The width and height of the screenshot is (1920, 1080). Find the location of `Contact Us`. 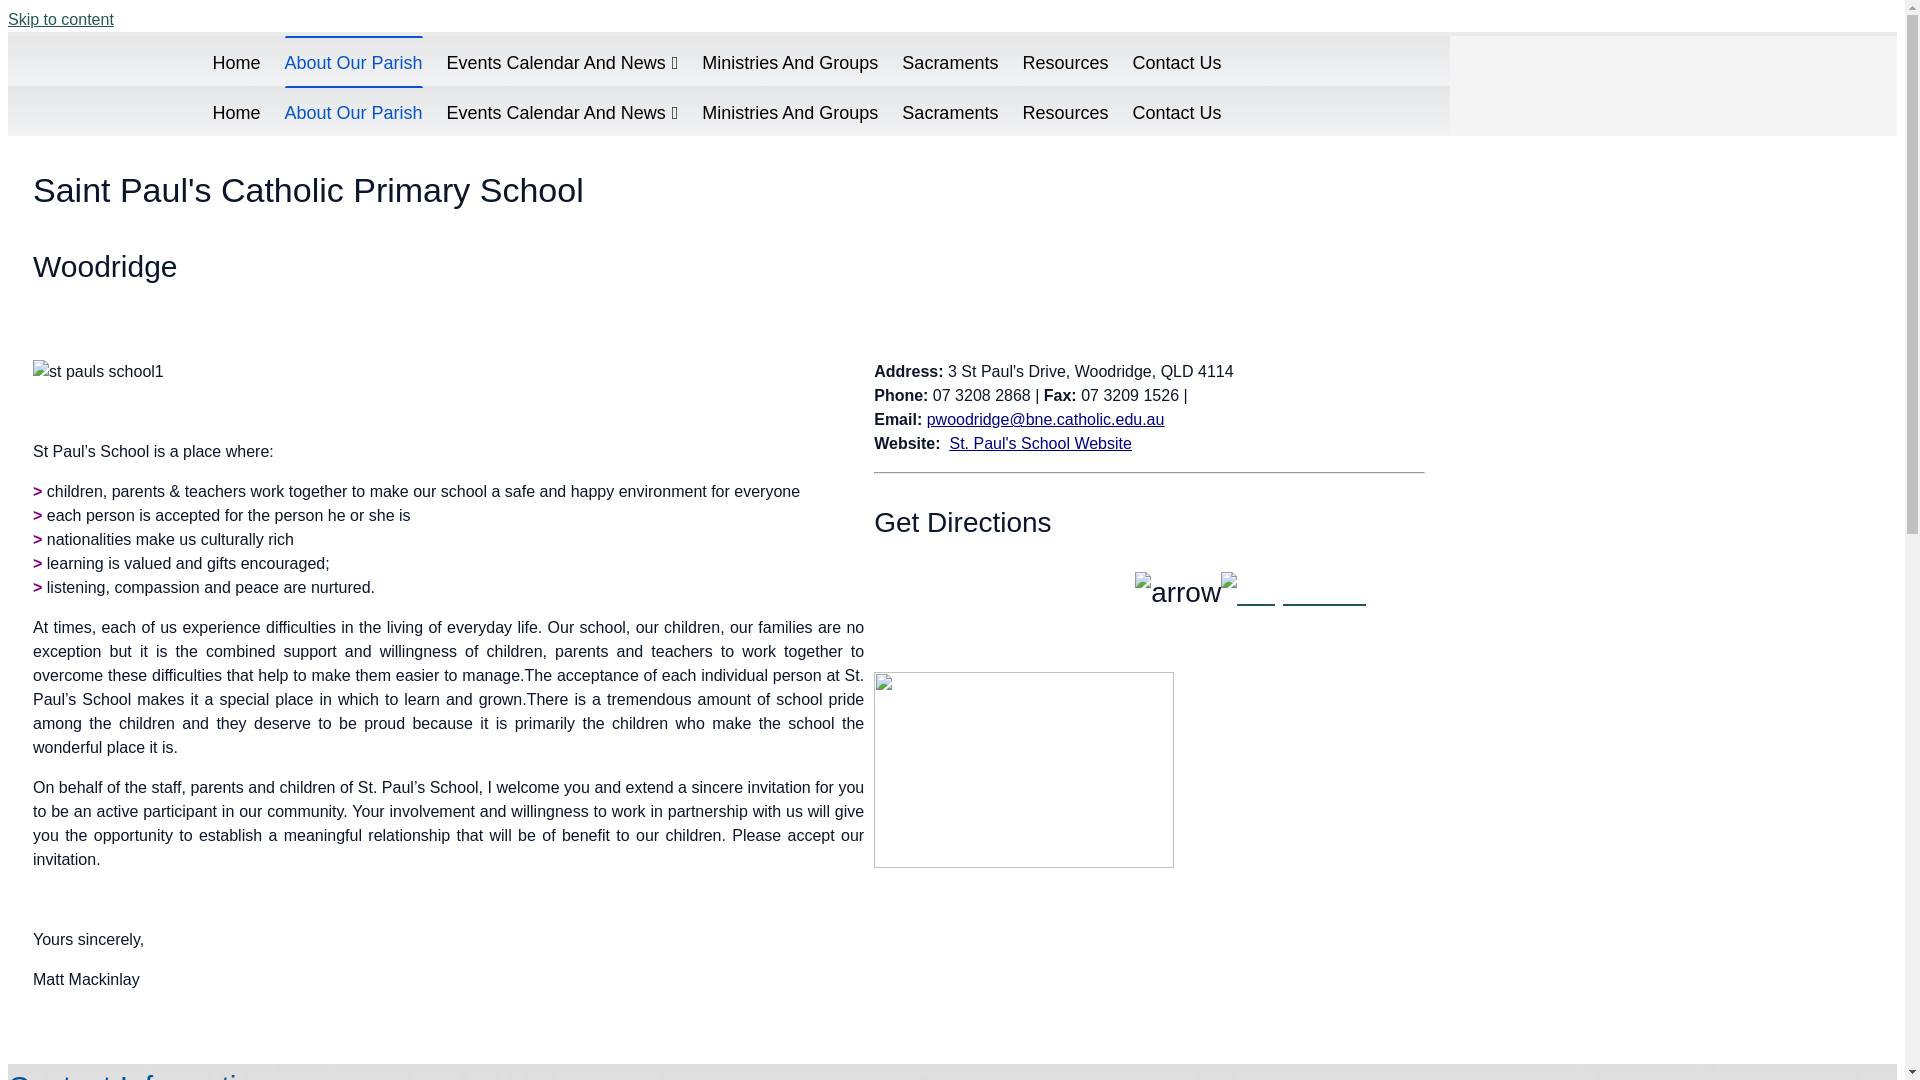

Contact Us is located at coordinates (1176, 61).